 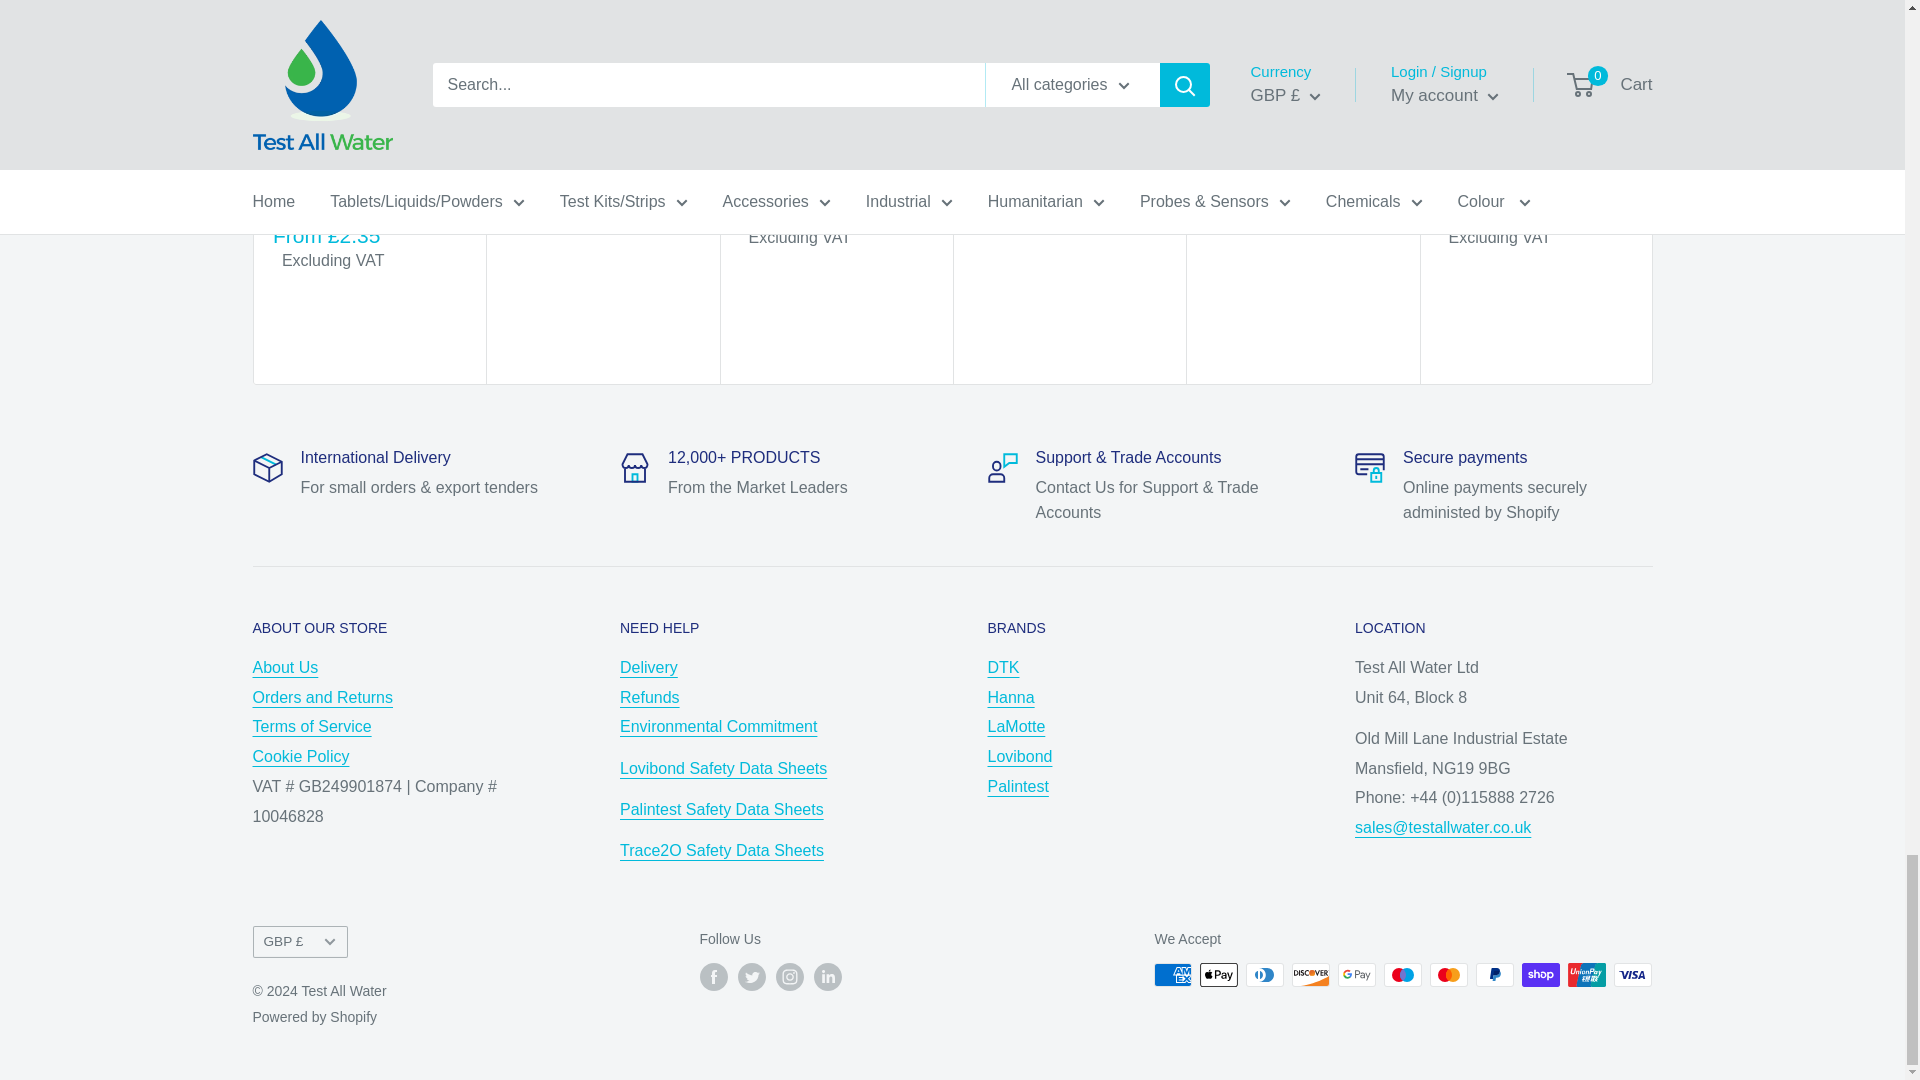 What do you see at coordinates (322, 698) in the screenshot?
I see `Returns Policy` at bounding box center [322, 698].